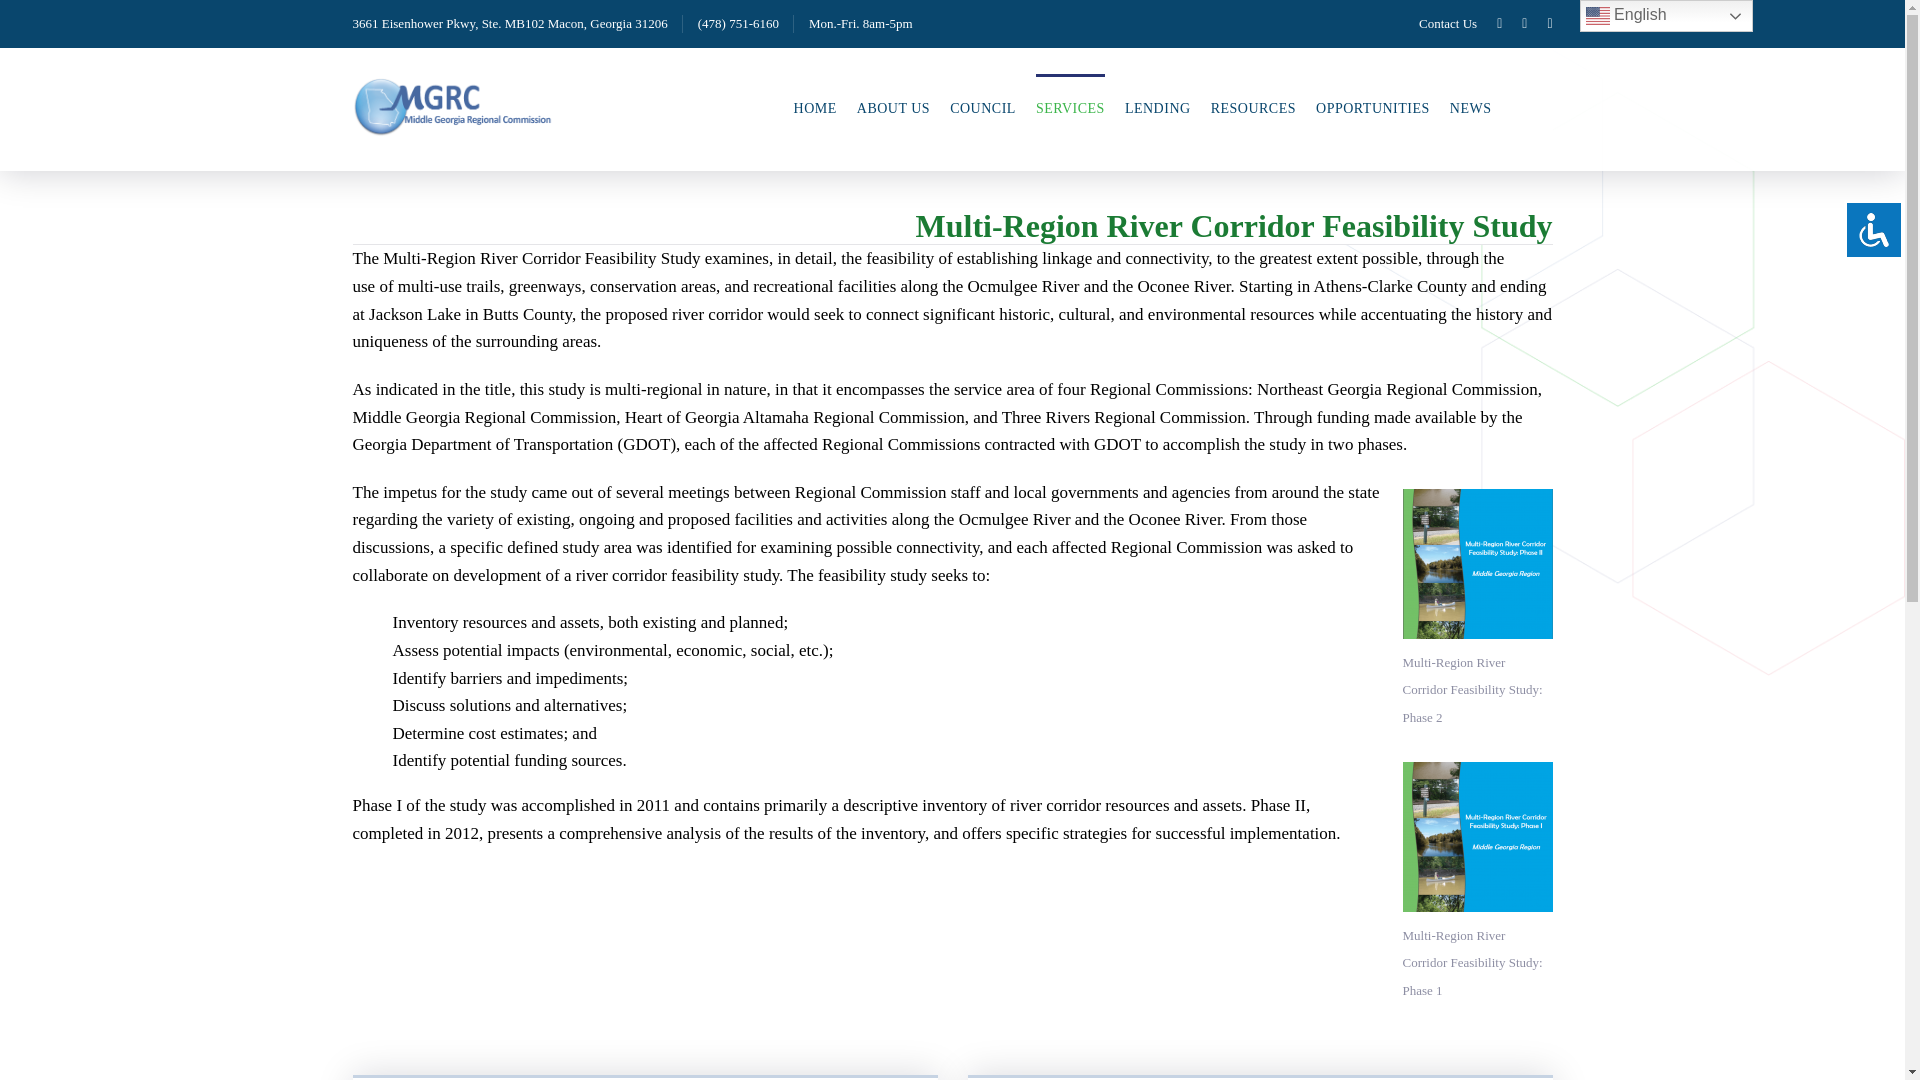 The image size is (1920, 1080). Describe the element at coordinates (508, 24) in the screenshot. I see `3661 Eisenhower Pkwy, Ste. MB102 Macon, Georgia 31206` at that location.